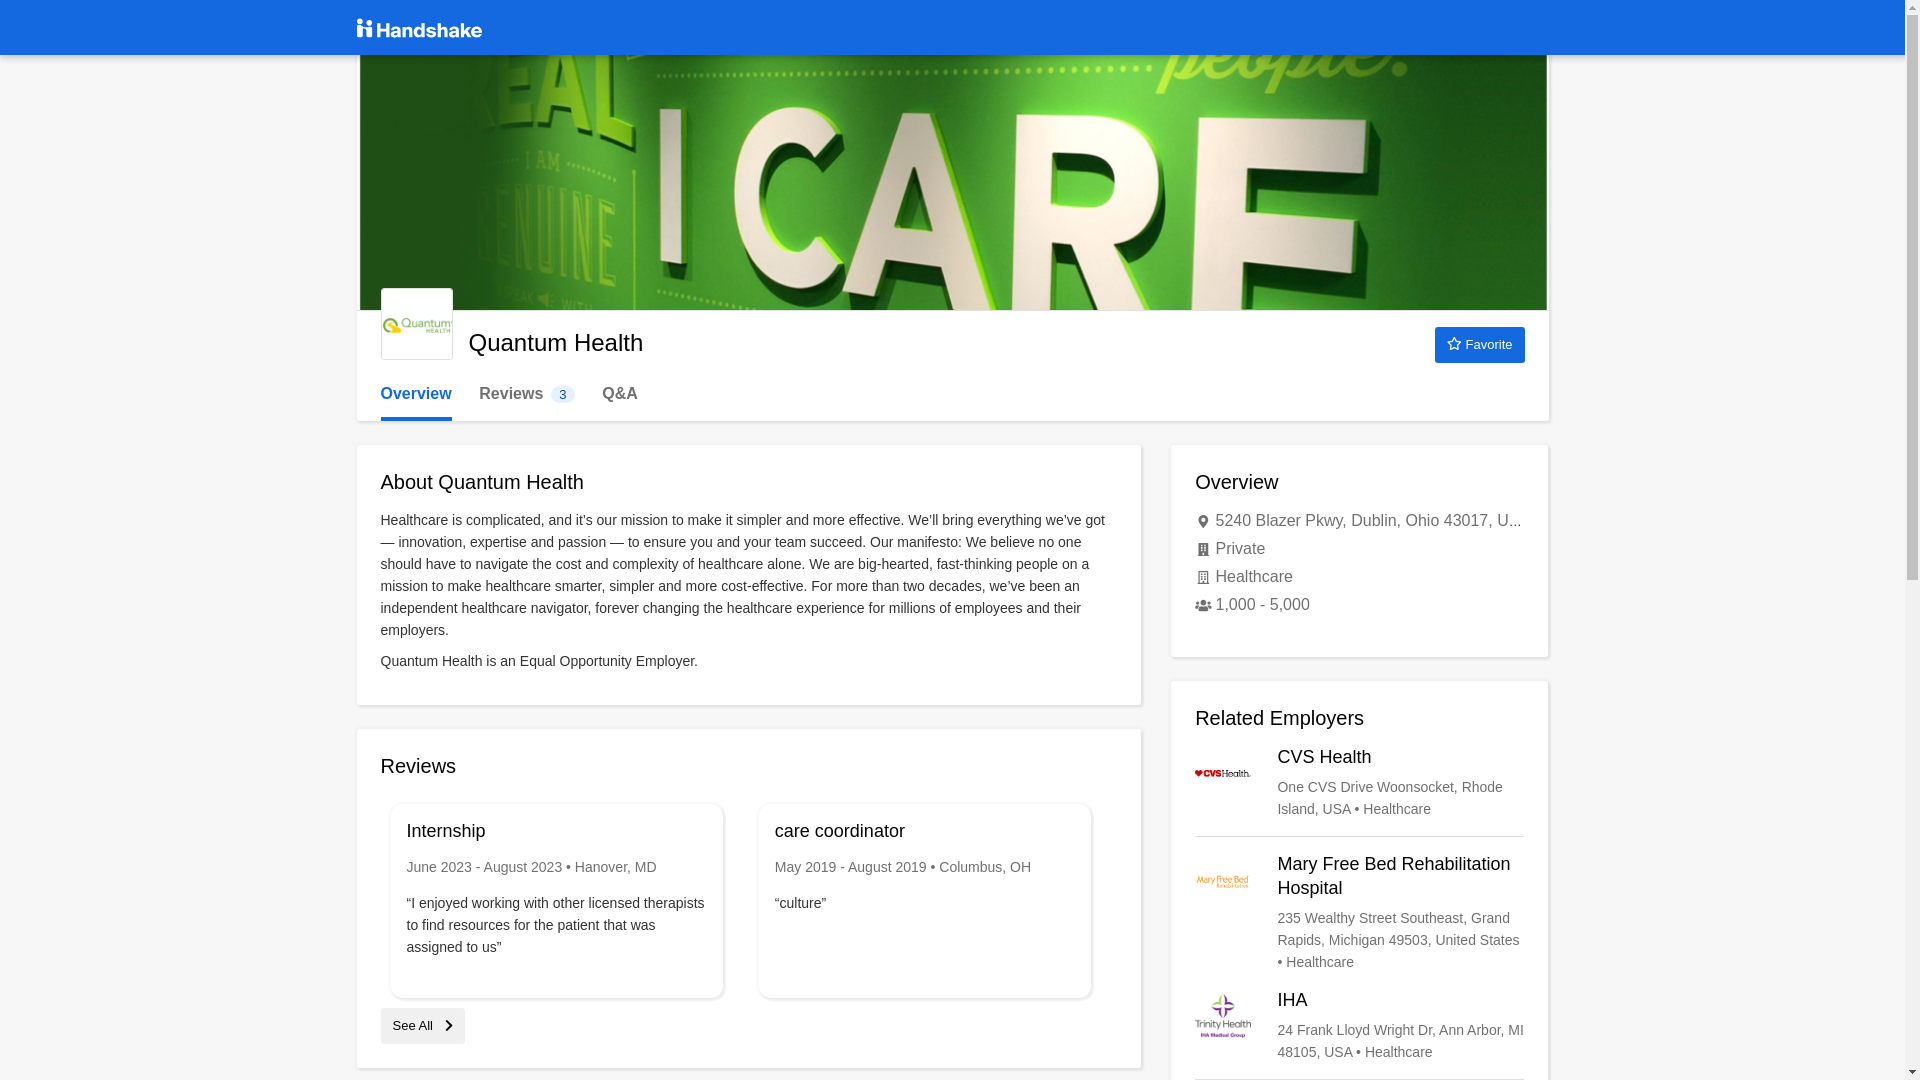 The height and width of the screenshot is (1080, 1920). What do you see at coordinates (1479, 344) in the screenshot?
I see `Favorite` at bounding box center [1479, 344].